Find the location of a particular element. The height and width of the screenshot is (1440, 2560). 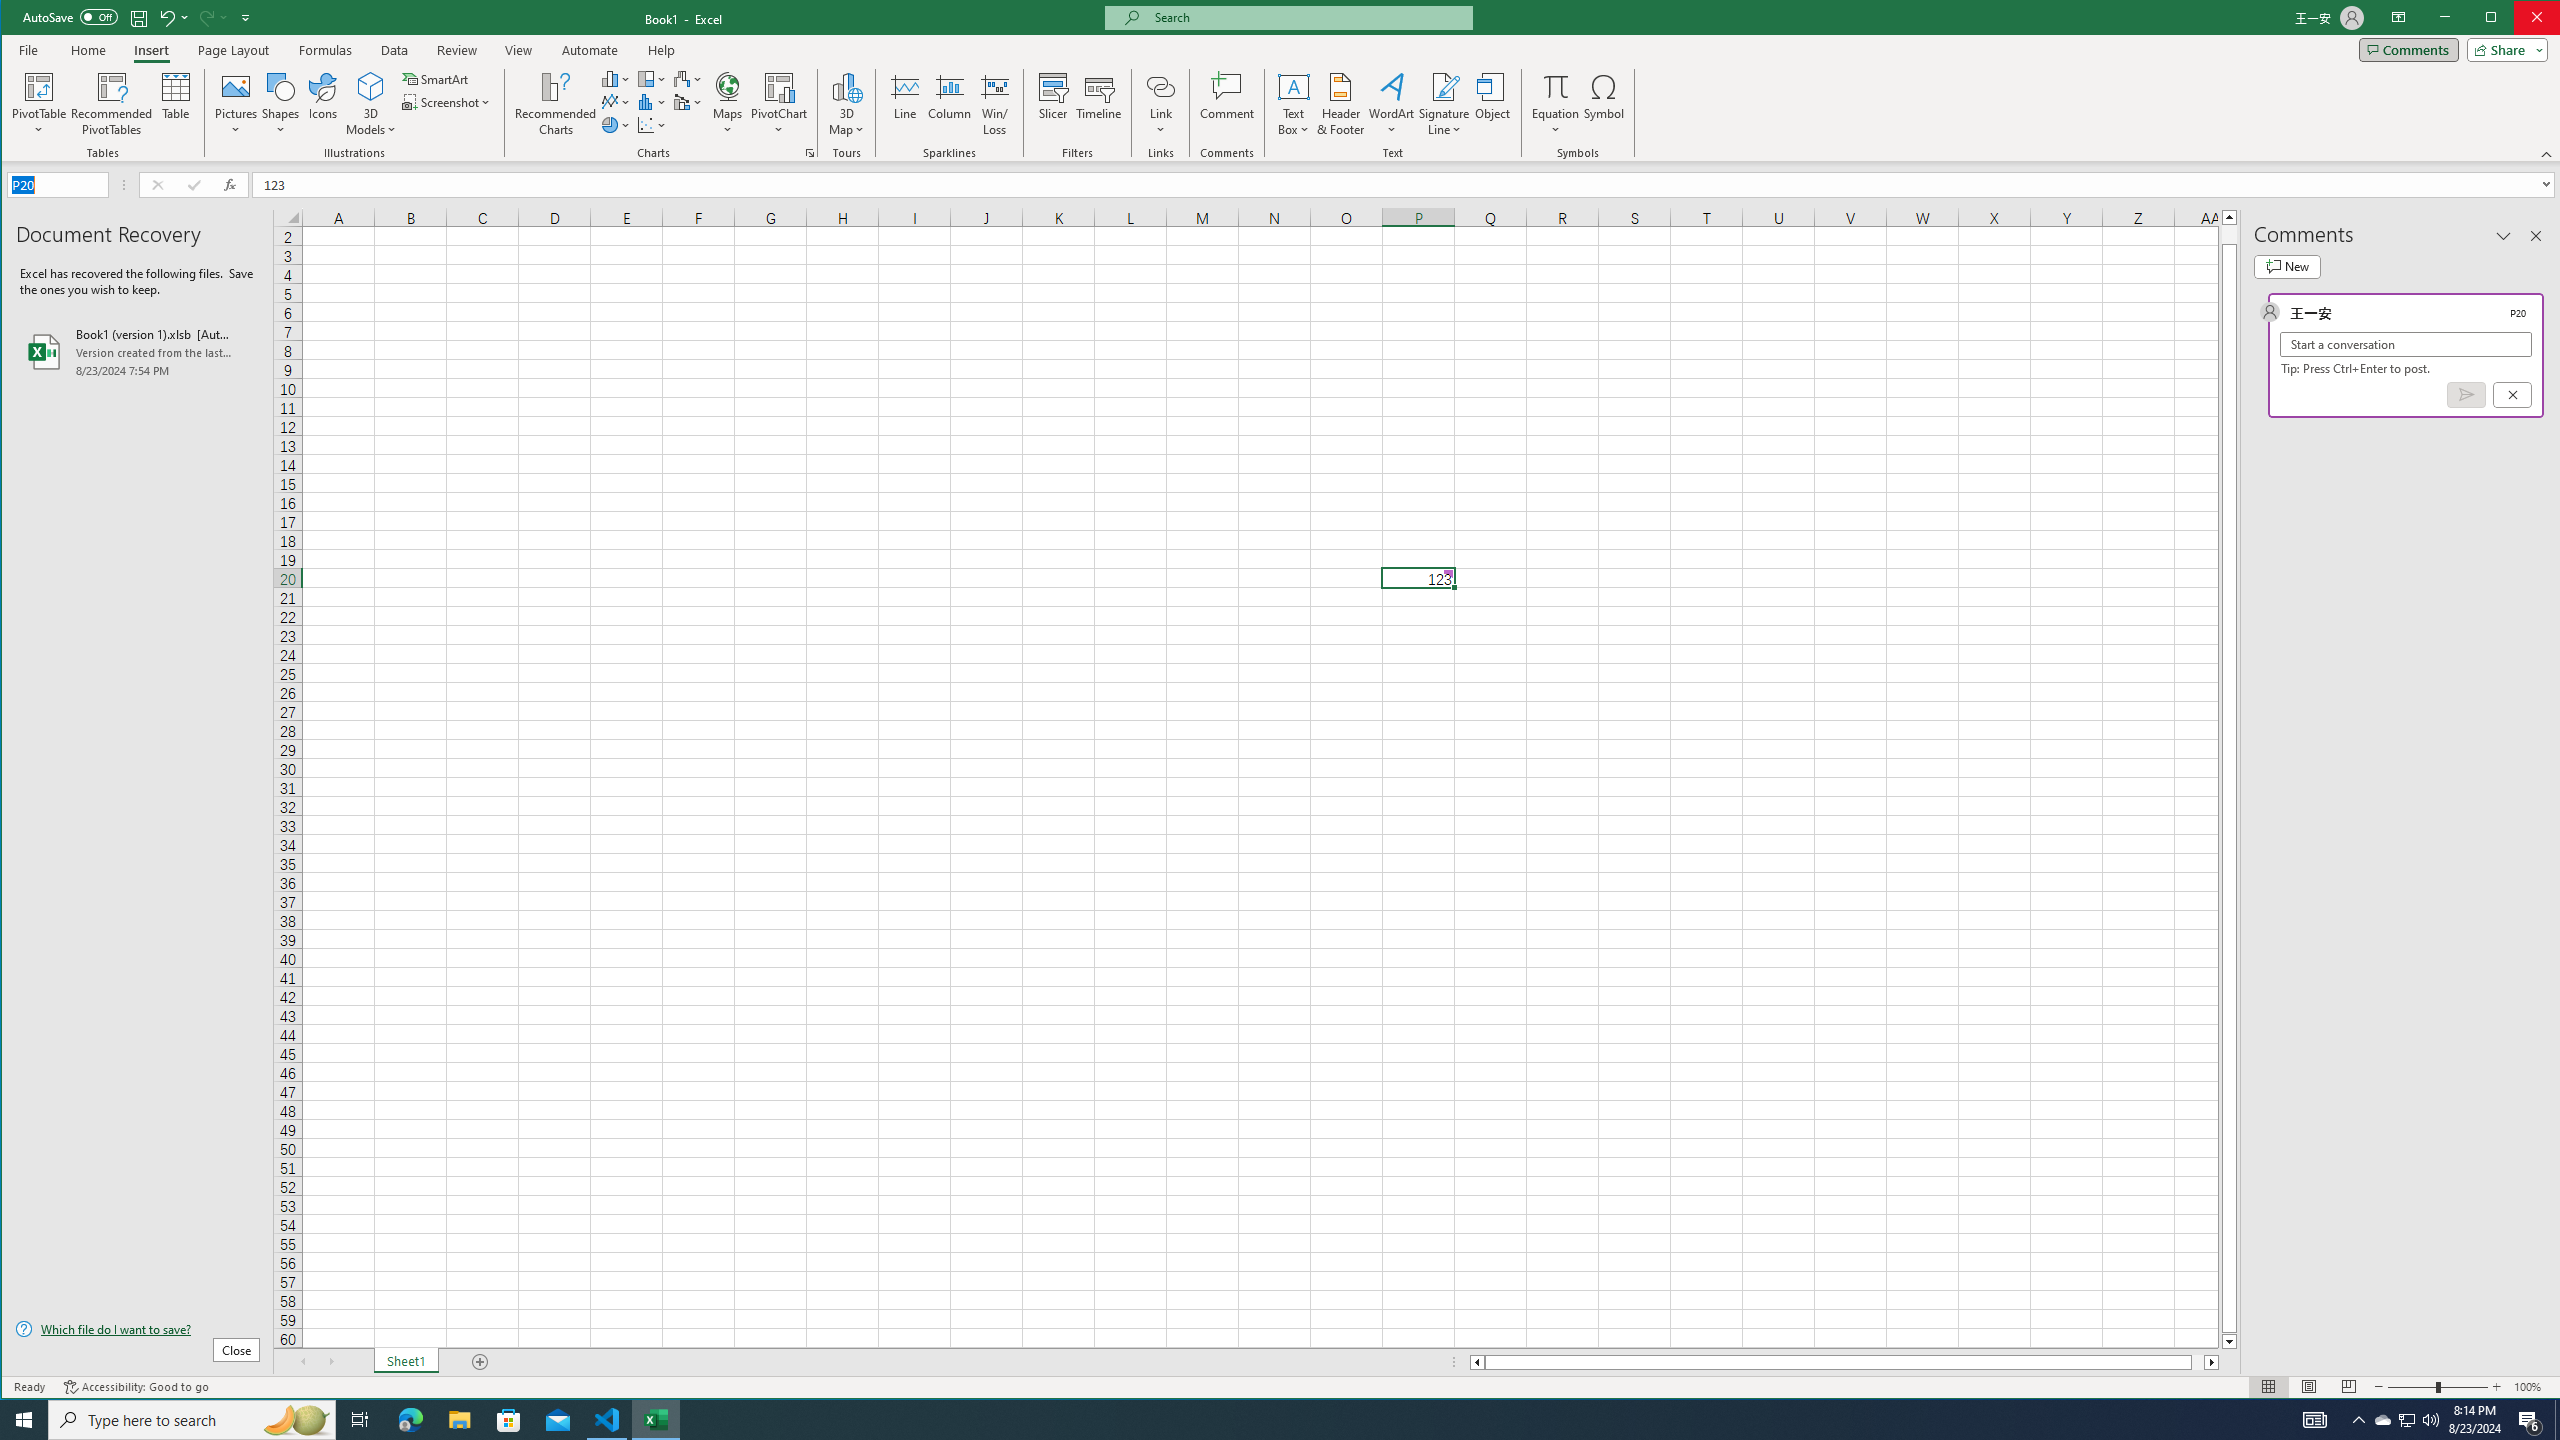

Draw Horizontal Text Box is located at coordinates (1294, 86).